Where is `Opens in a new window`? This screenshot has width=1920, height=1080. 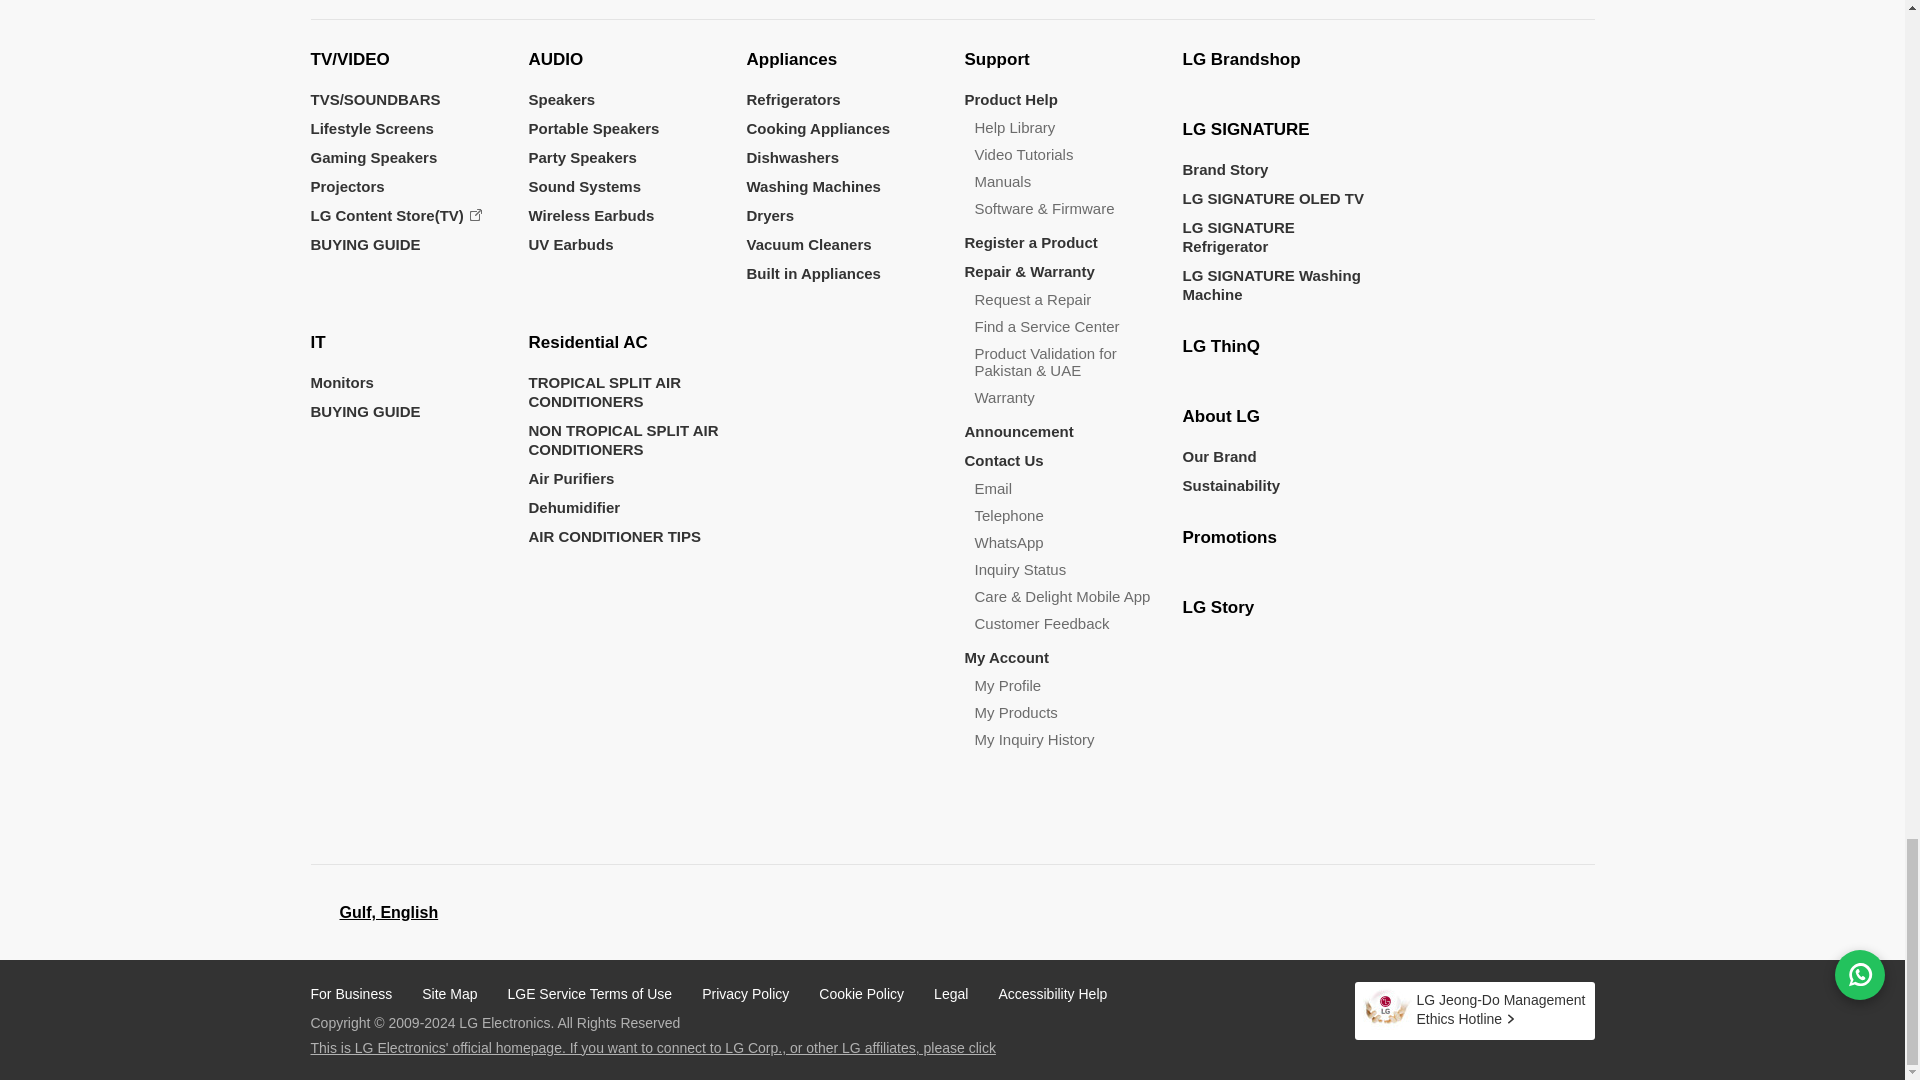 Opens in a new window is located at coordinates (389, 912).